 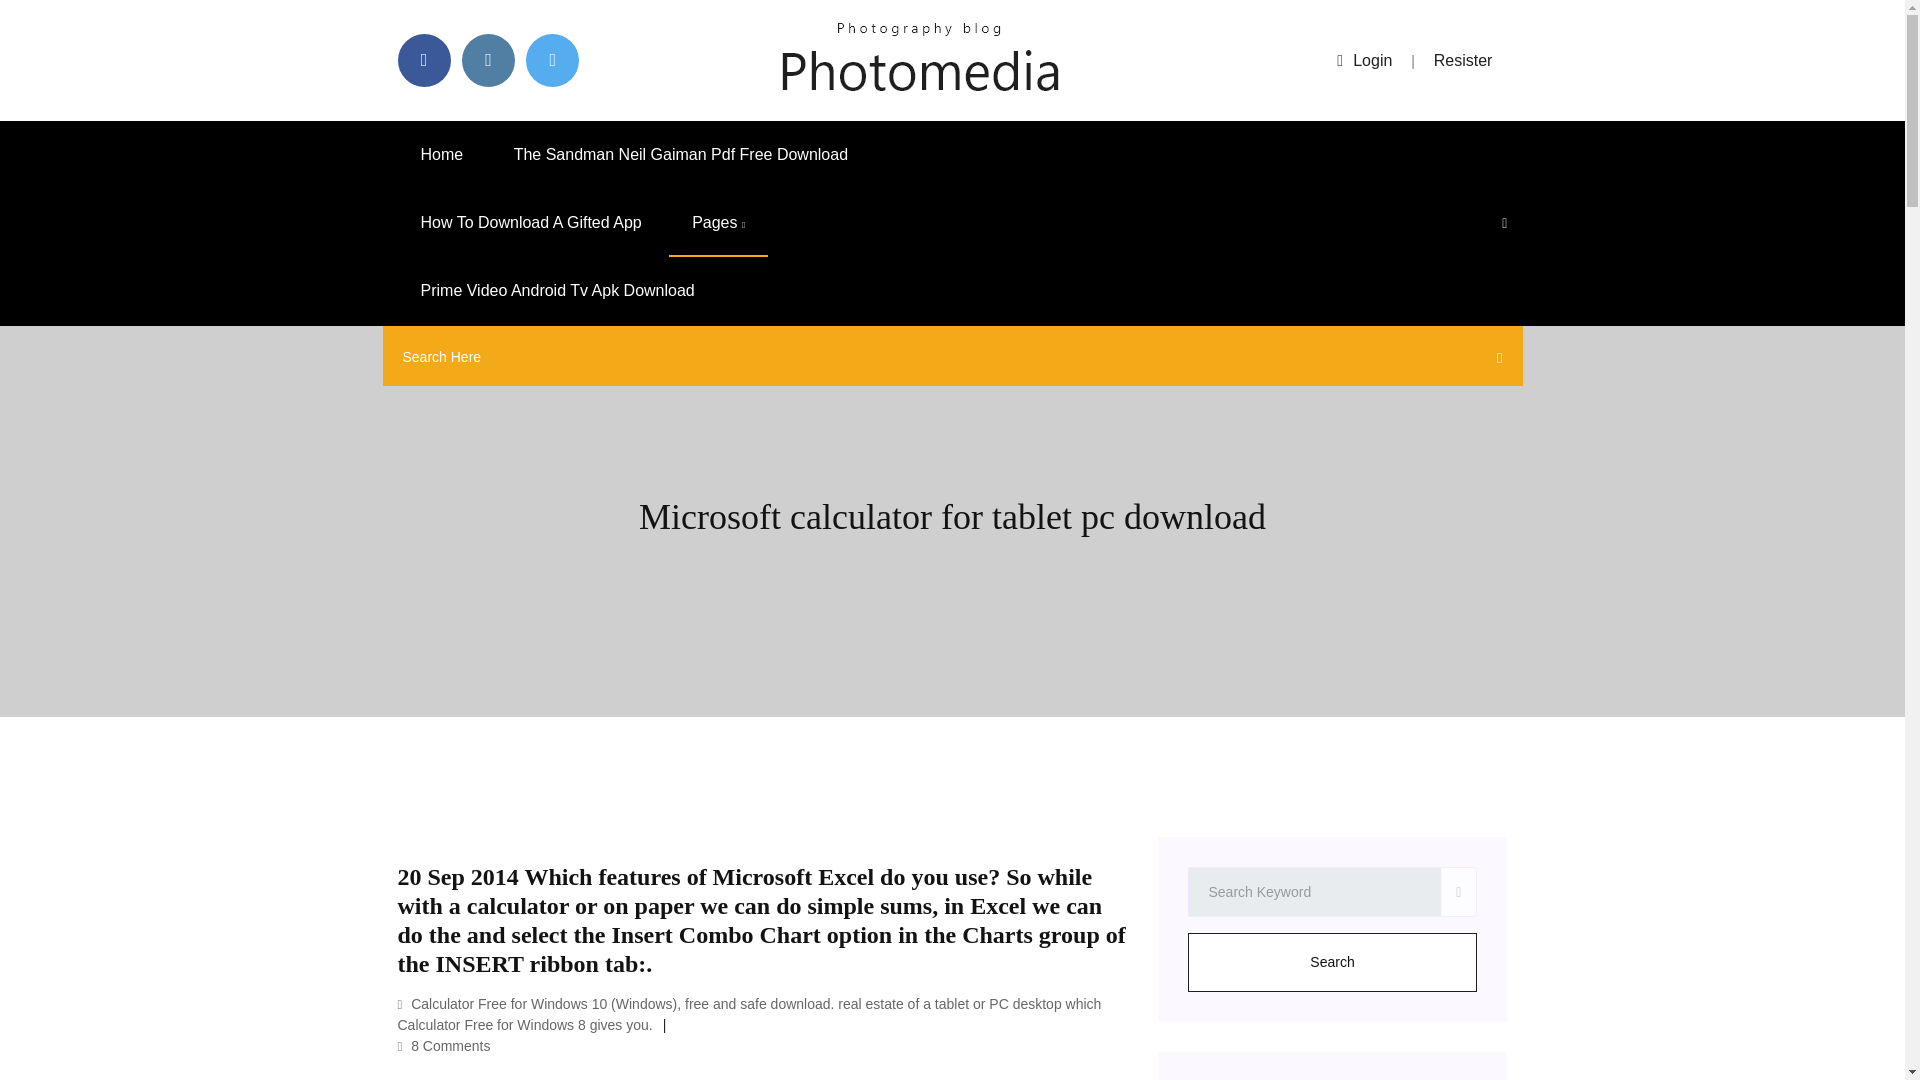 What do you see at coordinates (442, 154) in the screenshot?
I see `Home` at bounding box center [442, 154].